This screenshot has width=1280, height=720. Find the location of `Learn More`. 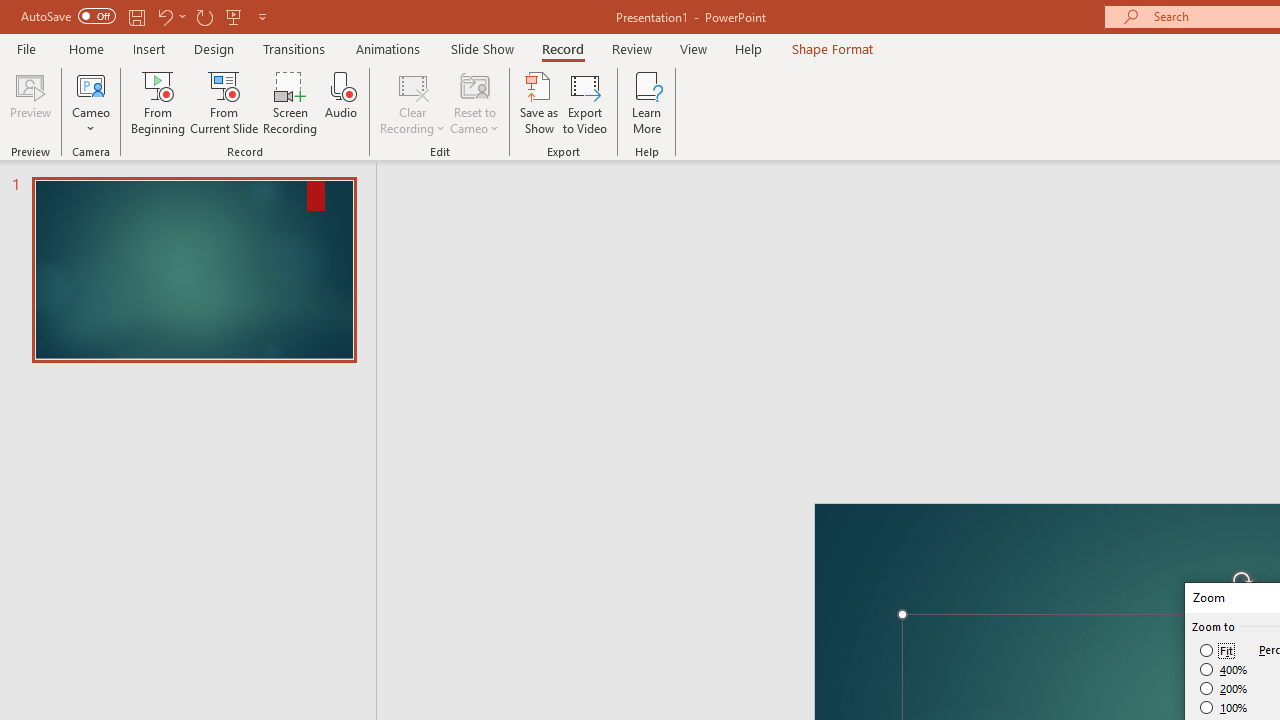

Learn More is located at coordinates (646, 102).